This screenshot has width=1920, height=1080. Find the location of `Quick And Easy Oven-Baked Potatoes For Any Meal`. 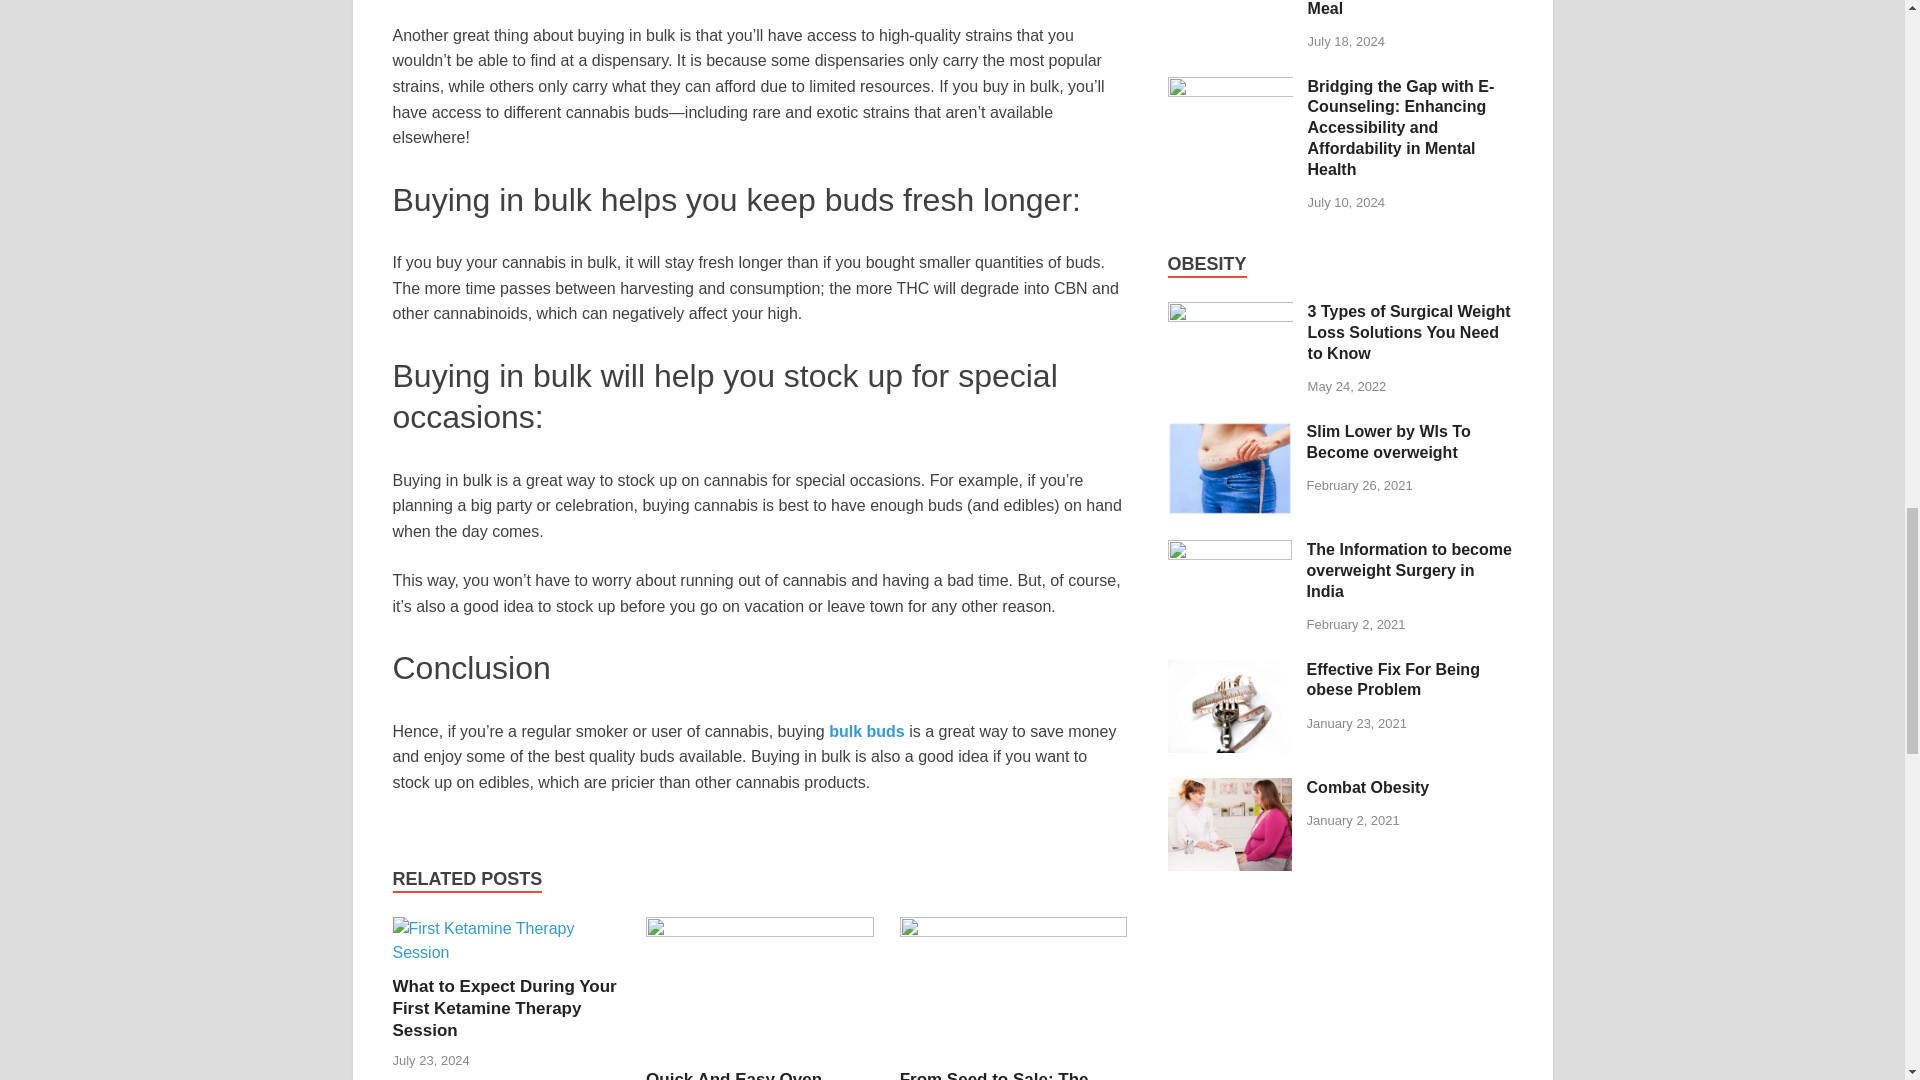

Quick And Easy Oven-Baked Potatoes For Any Meal is located at coordinates (744, 1075).